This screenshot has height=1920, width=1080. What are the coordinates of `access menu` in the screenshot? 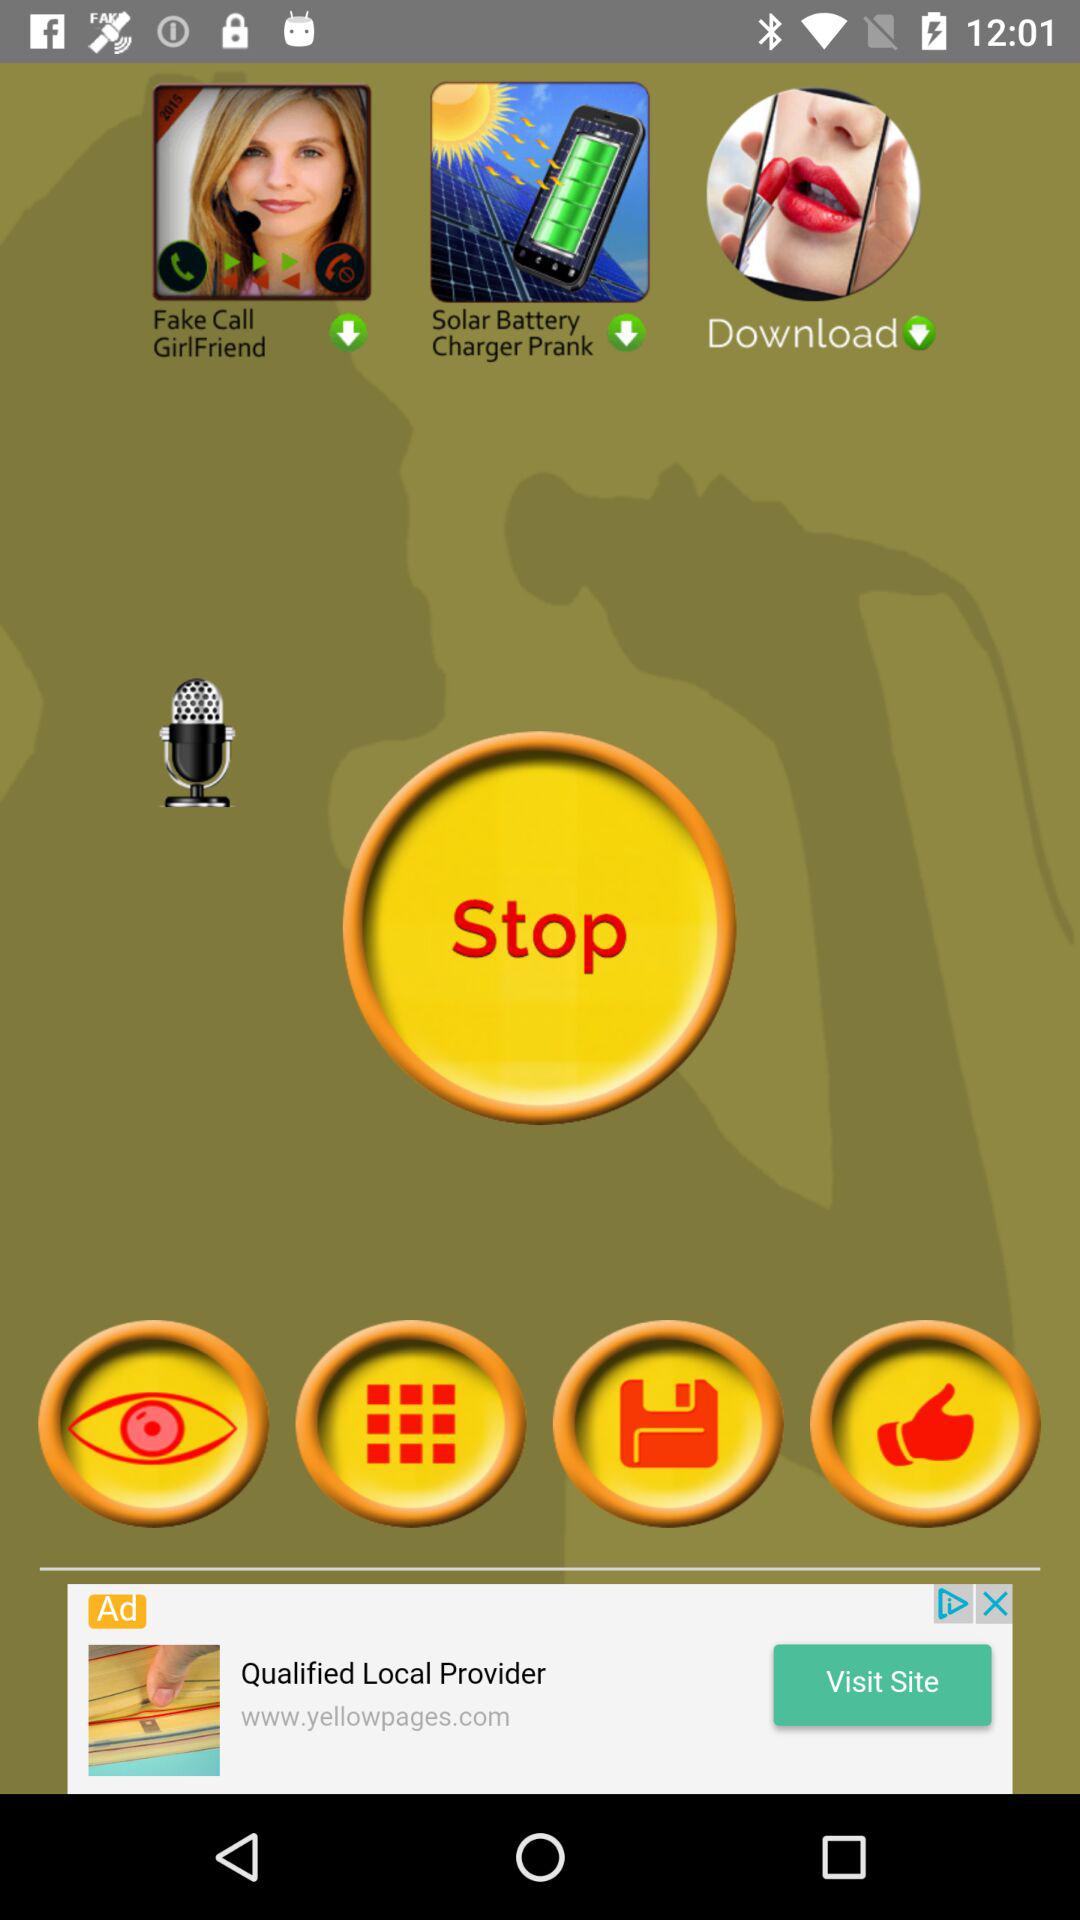 It's located at (410, 1424).